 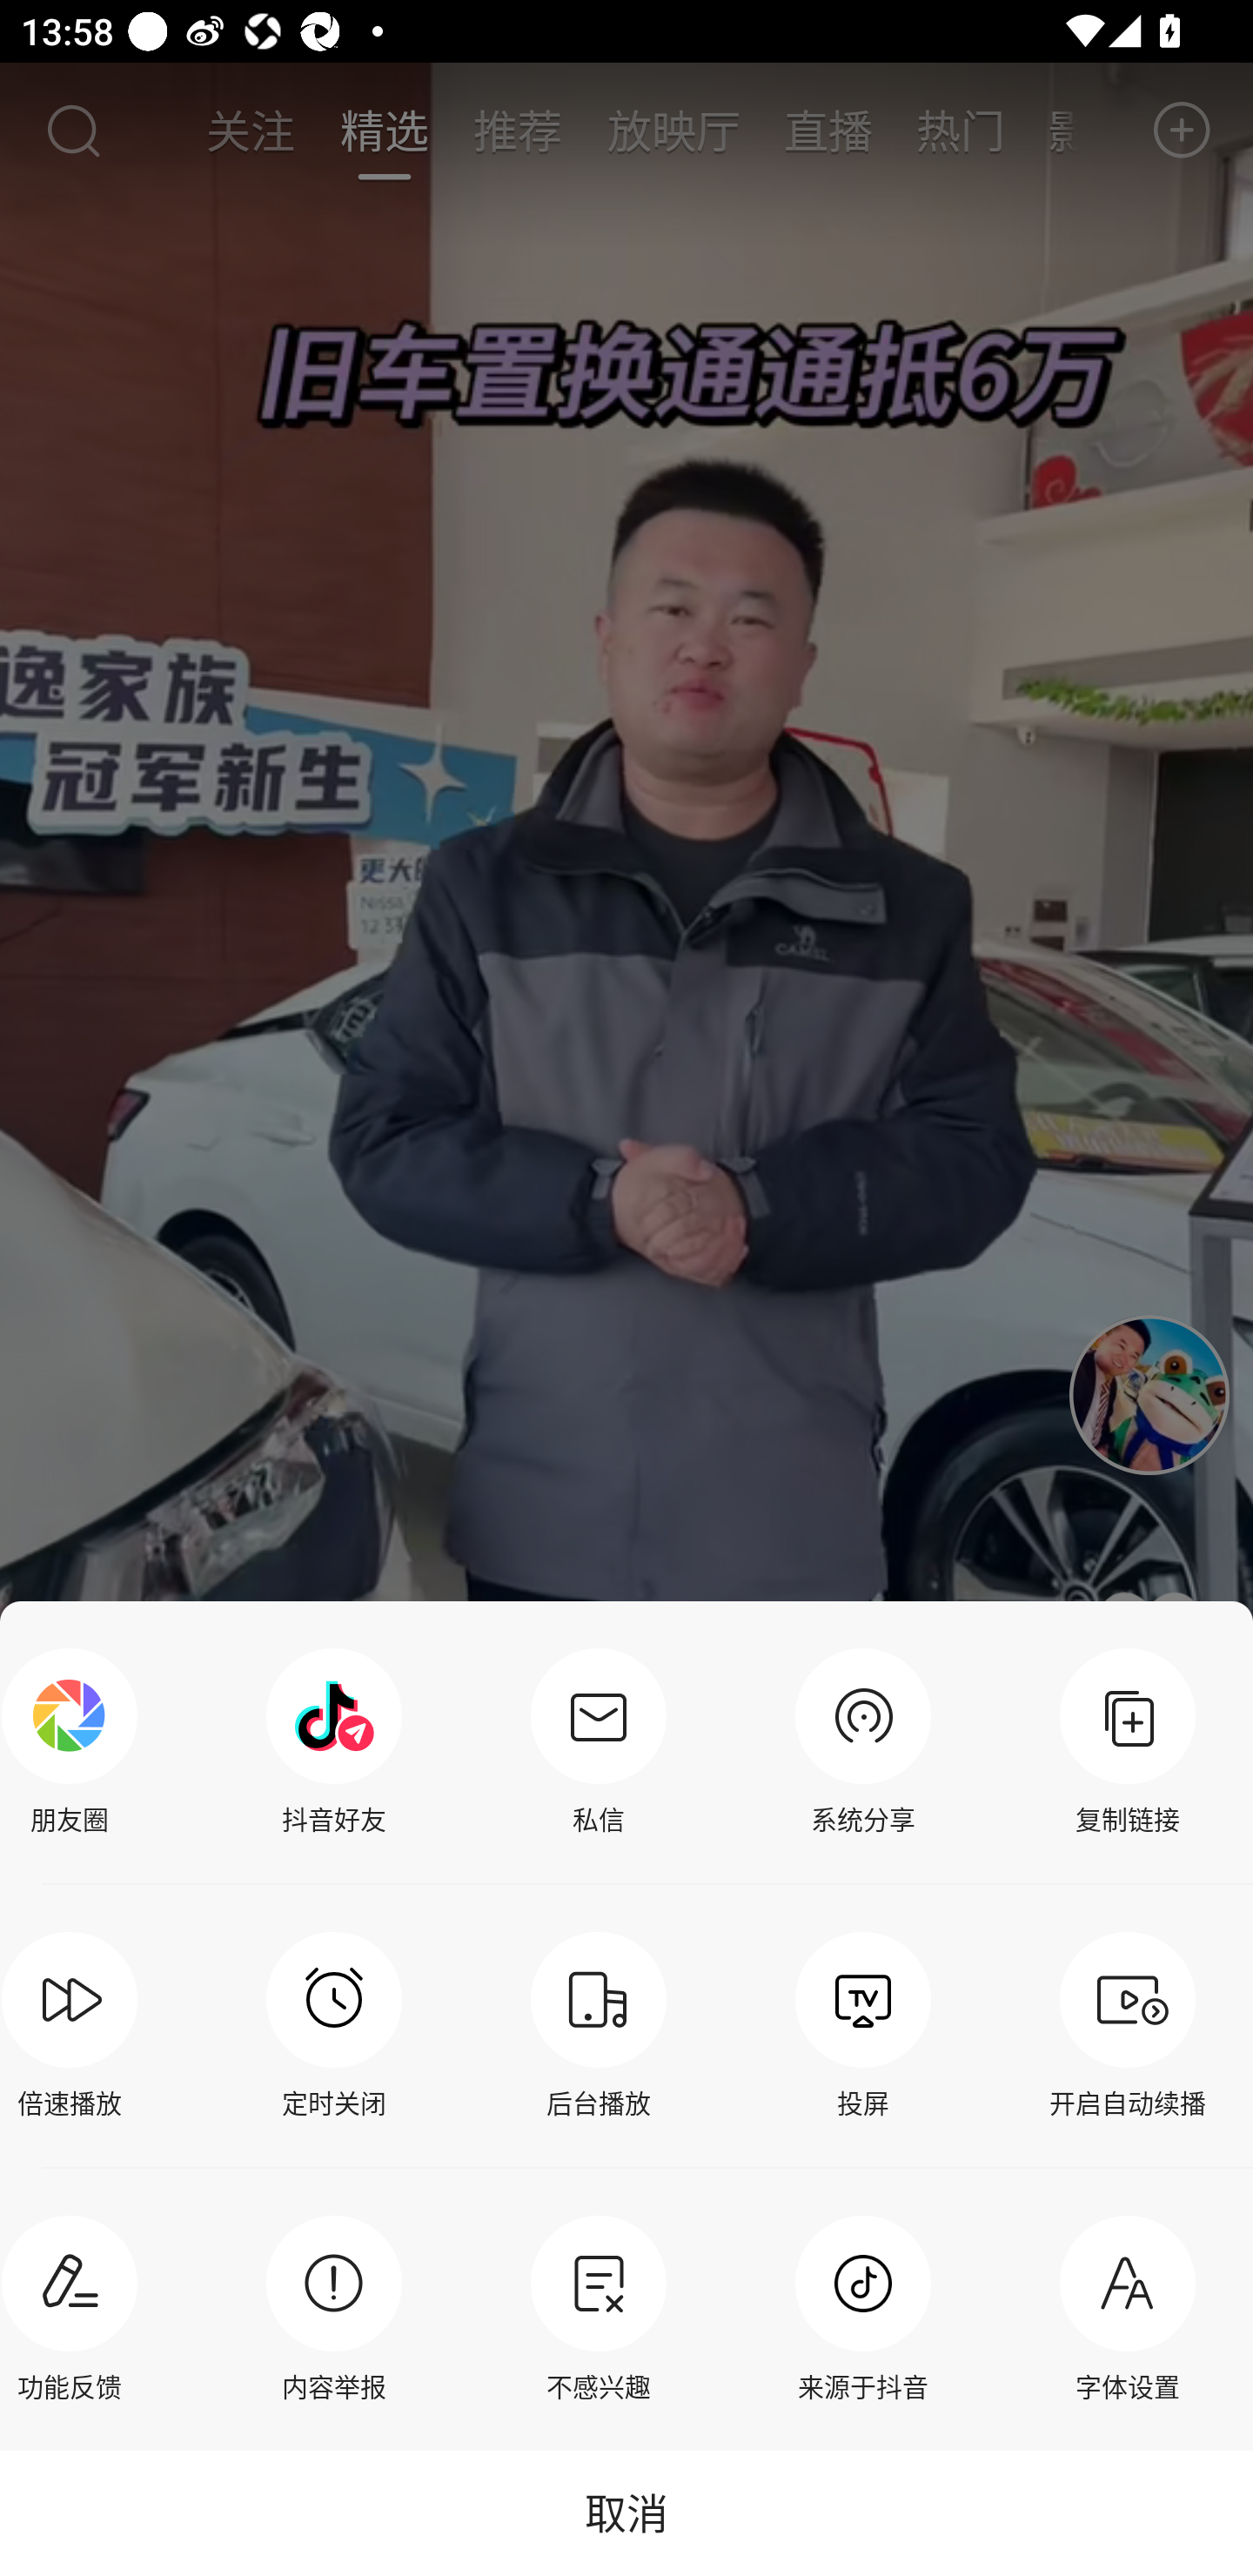 I want to click on 倍速播放, so click(x=77, y=2026).